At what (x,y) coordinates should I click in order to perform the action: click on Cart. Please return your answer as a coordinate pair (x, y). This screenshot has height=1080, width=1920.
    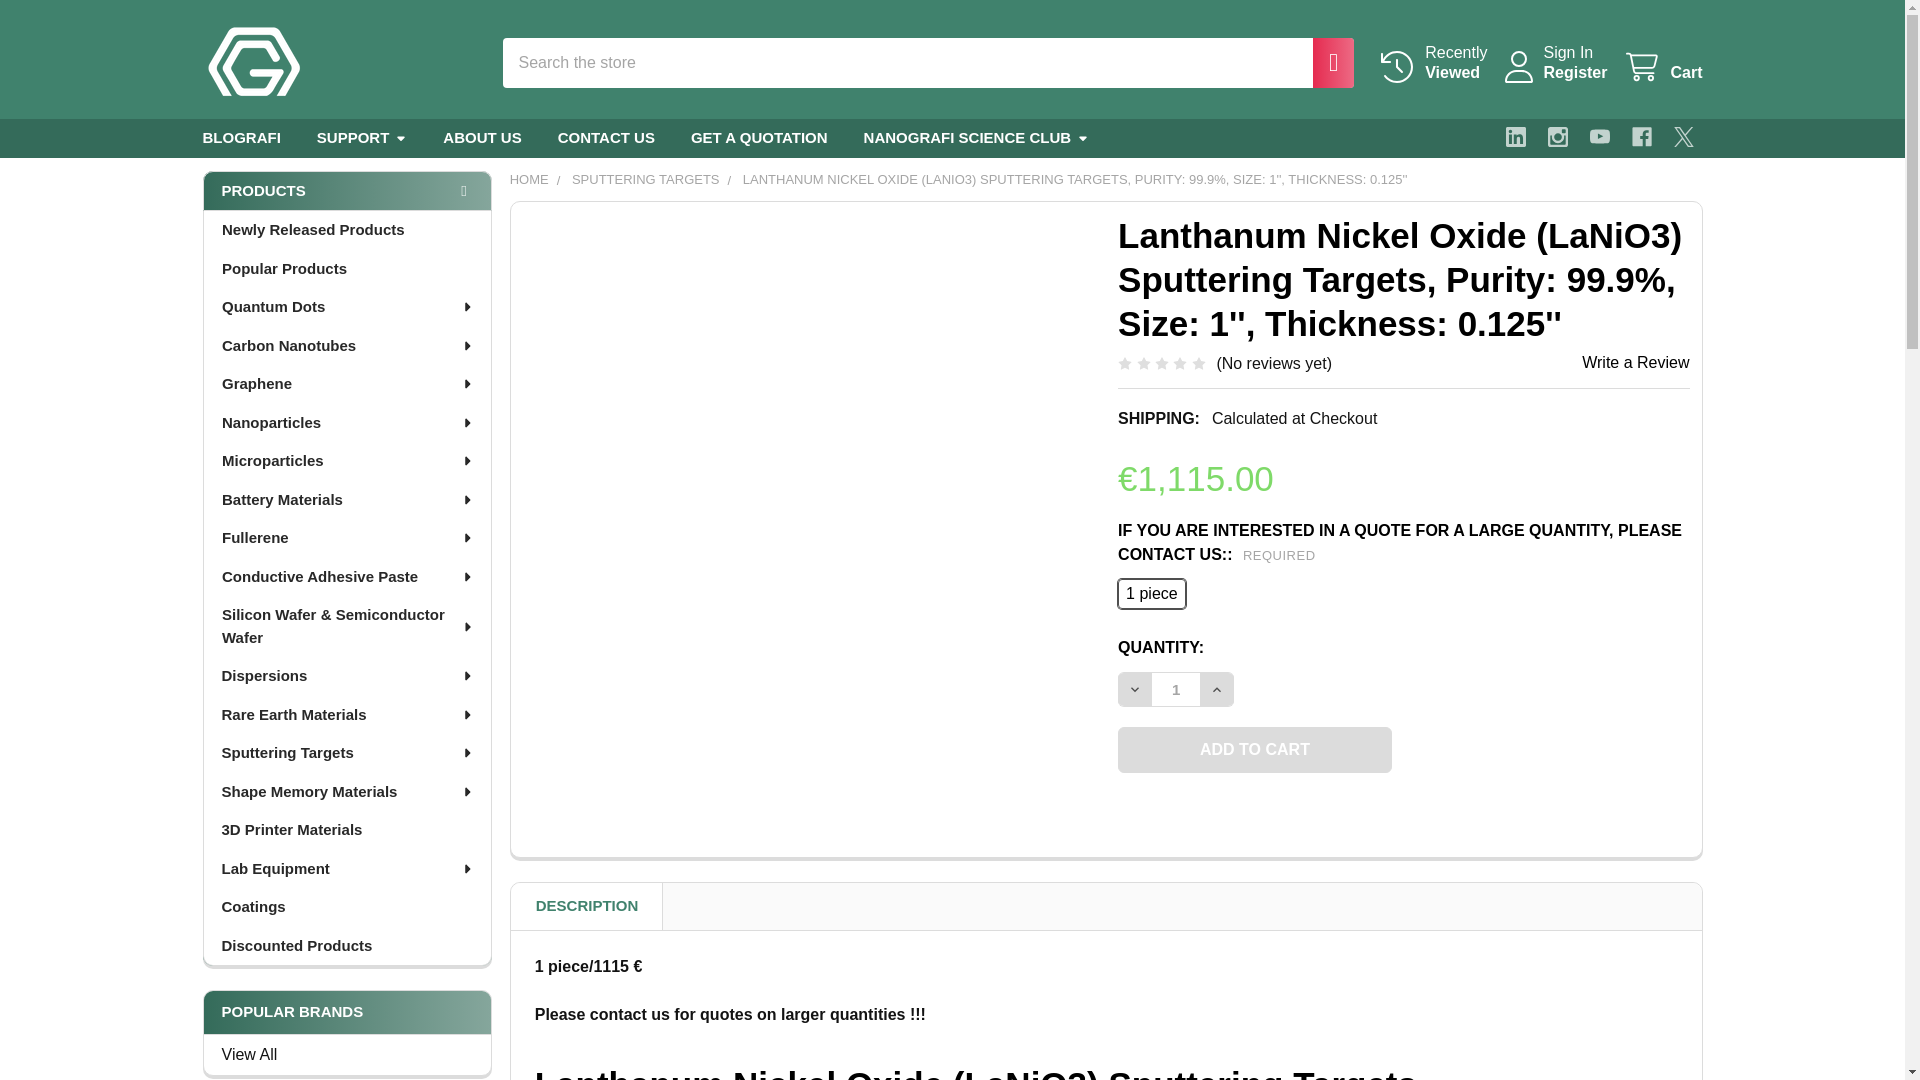
    Looking at the image, I should click on (1176, 689).